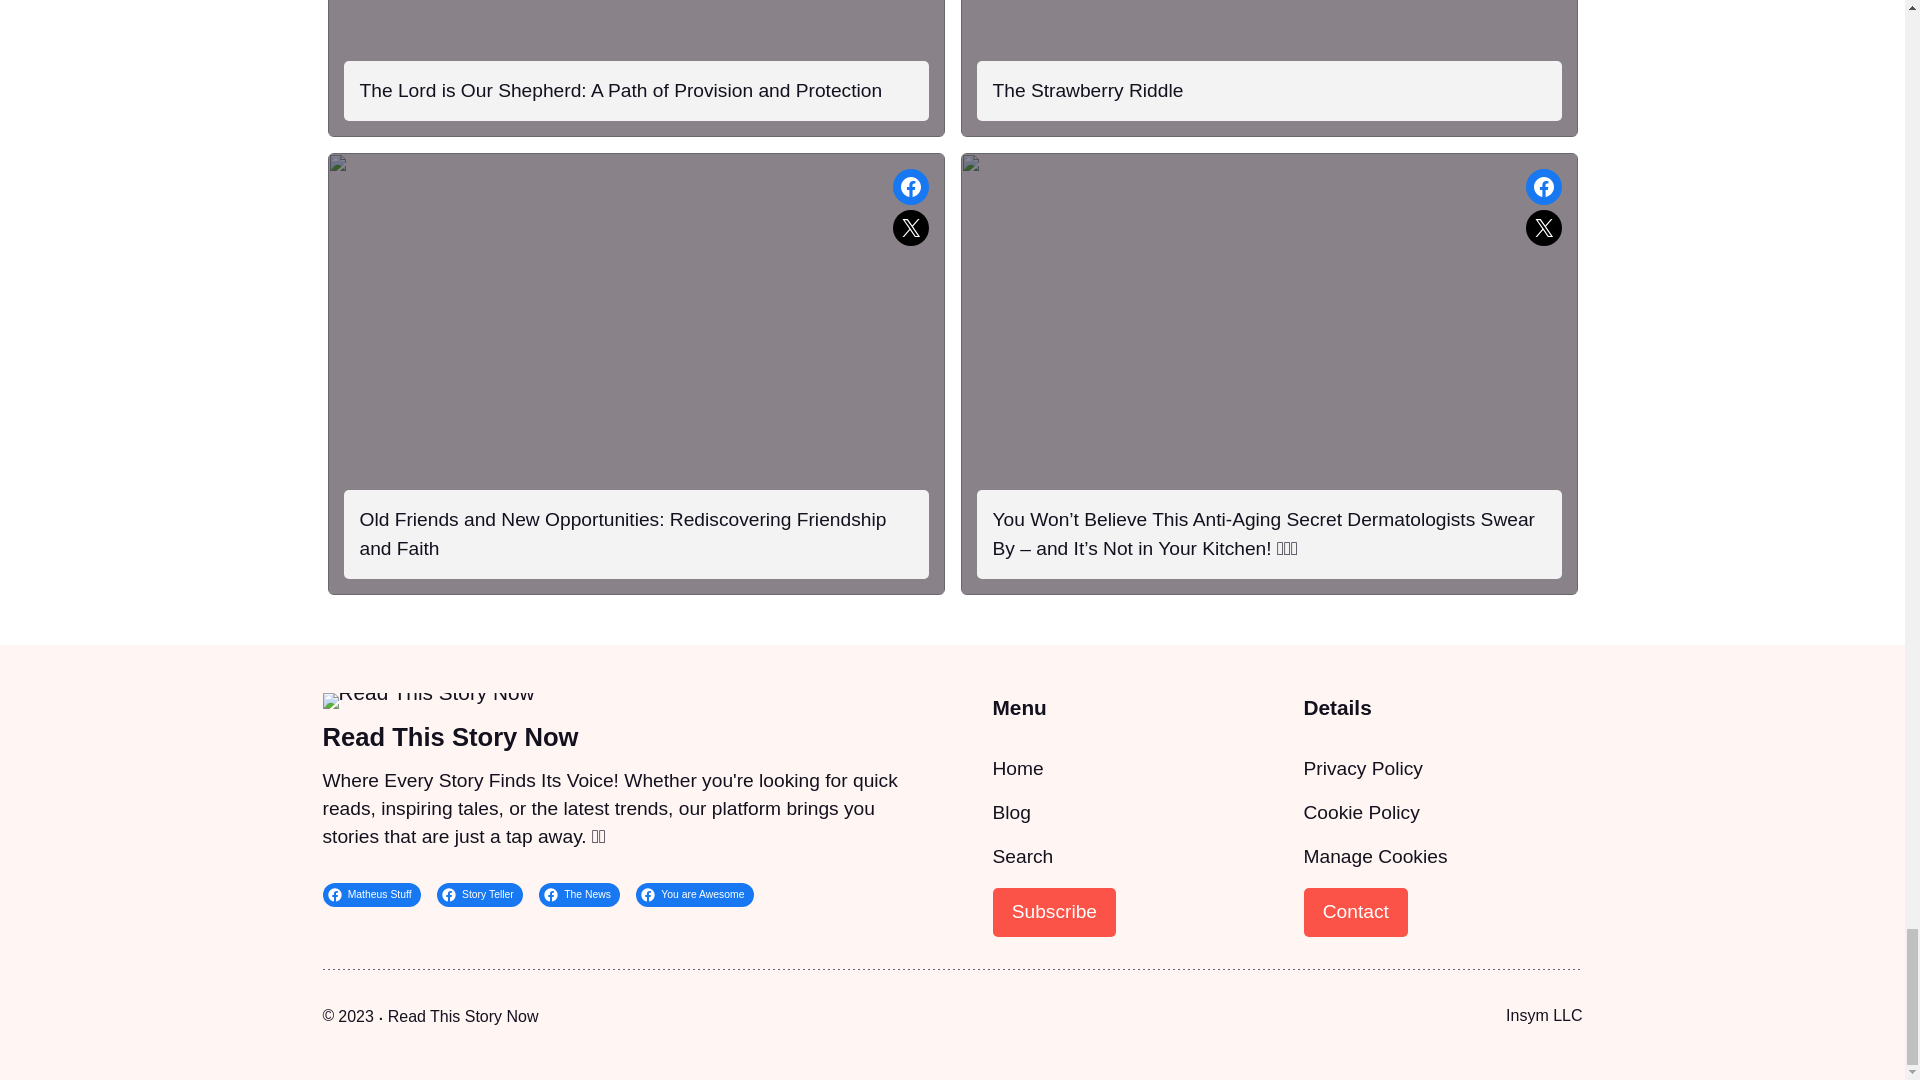 The image size is (1920, 1080). Describe the element at coordinates (910, 228) in the screenshot. I see `X` at that location.